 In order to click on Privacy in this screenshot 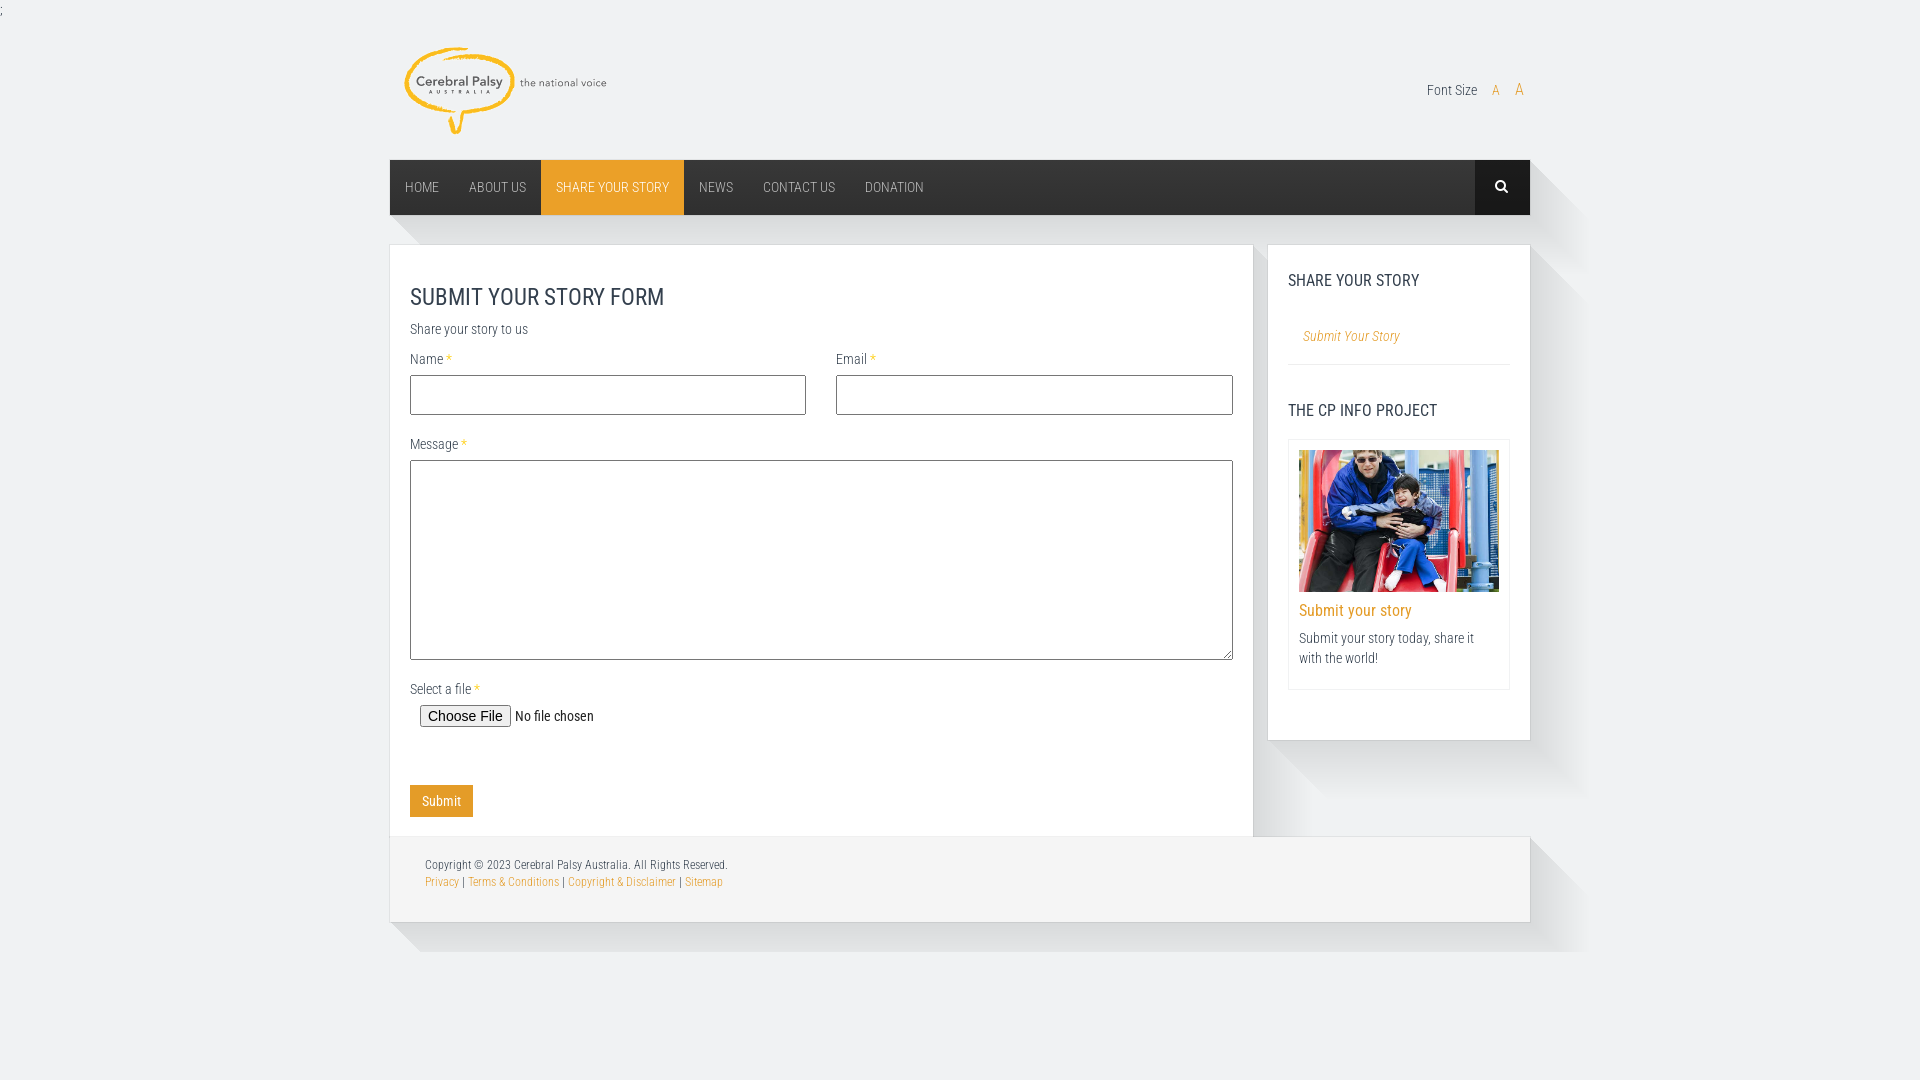, I will do `click(442, 882)`.